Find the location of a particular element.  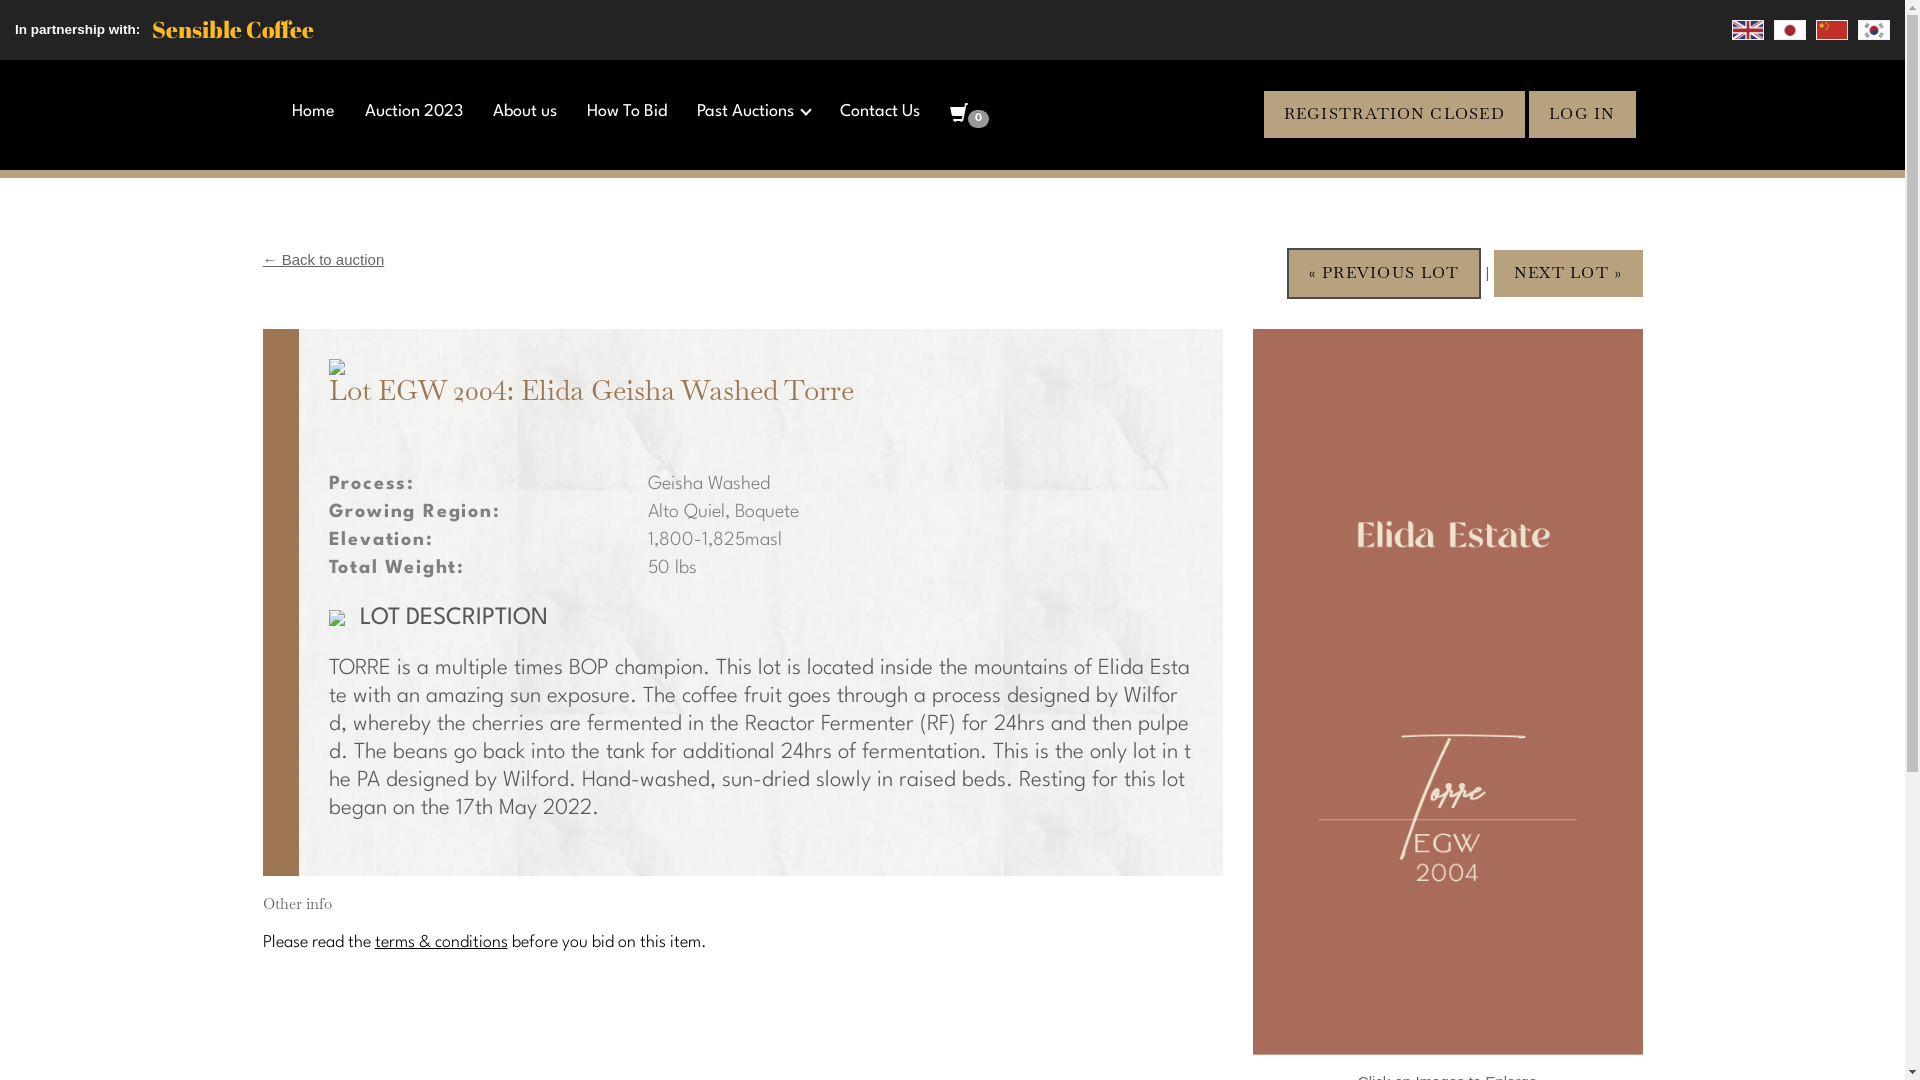

REGISTRATION CLOSED is located at coordinates (1394, 114).